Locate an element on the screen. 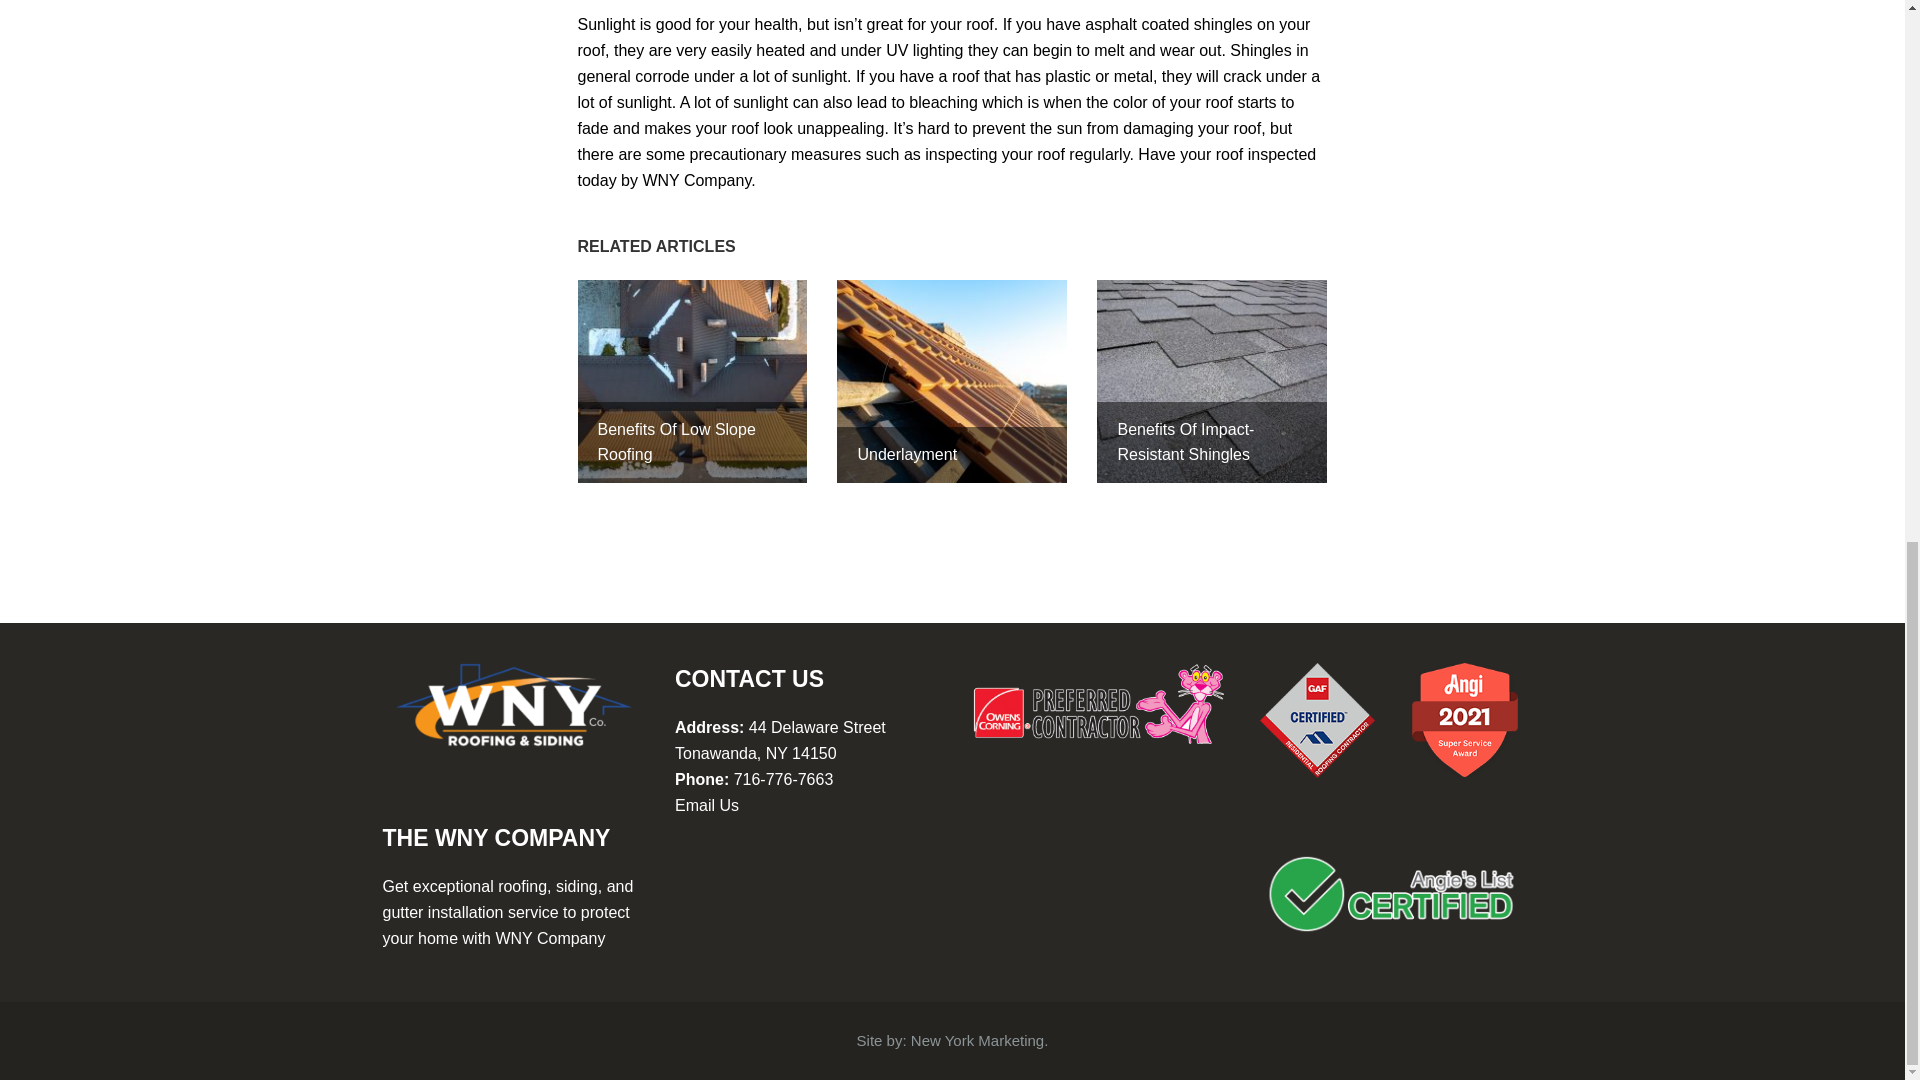 The image size is (1920, 1080). 716-776-7663 is located at coordinates (783, 780).